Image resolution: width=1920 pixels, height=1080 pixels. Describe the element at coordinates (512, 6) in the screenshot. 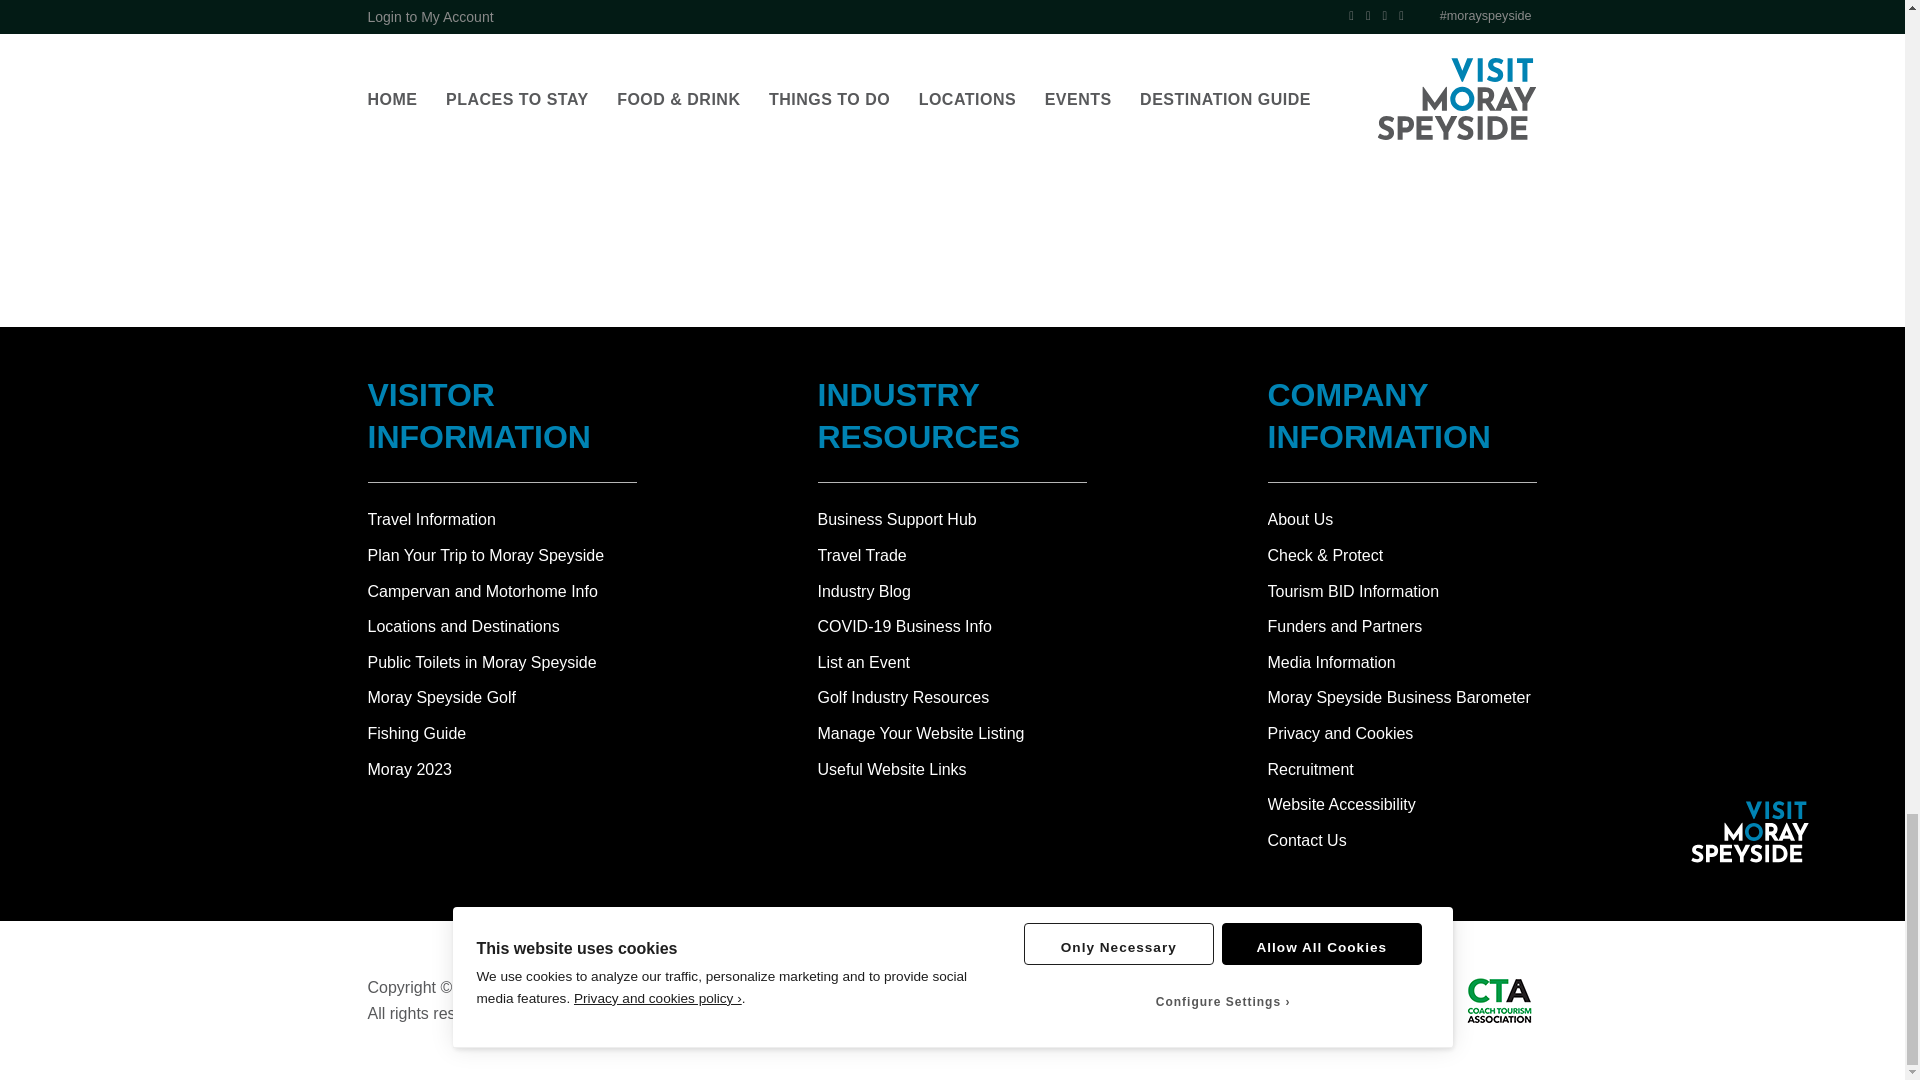

I see `Link Here` at that location.